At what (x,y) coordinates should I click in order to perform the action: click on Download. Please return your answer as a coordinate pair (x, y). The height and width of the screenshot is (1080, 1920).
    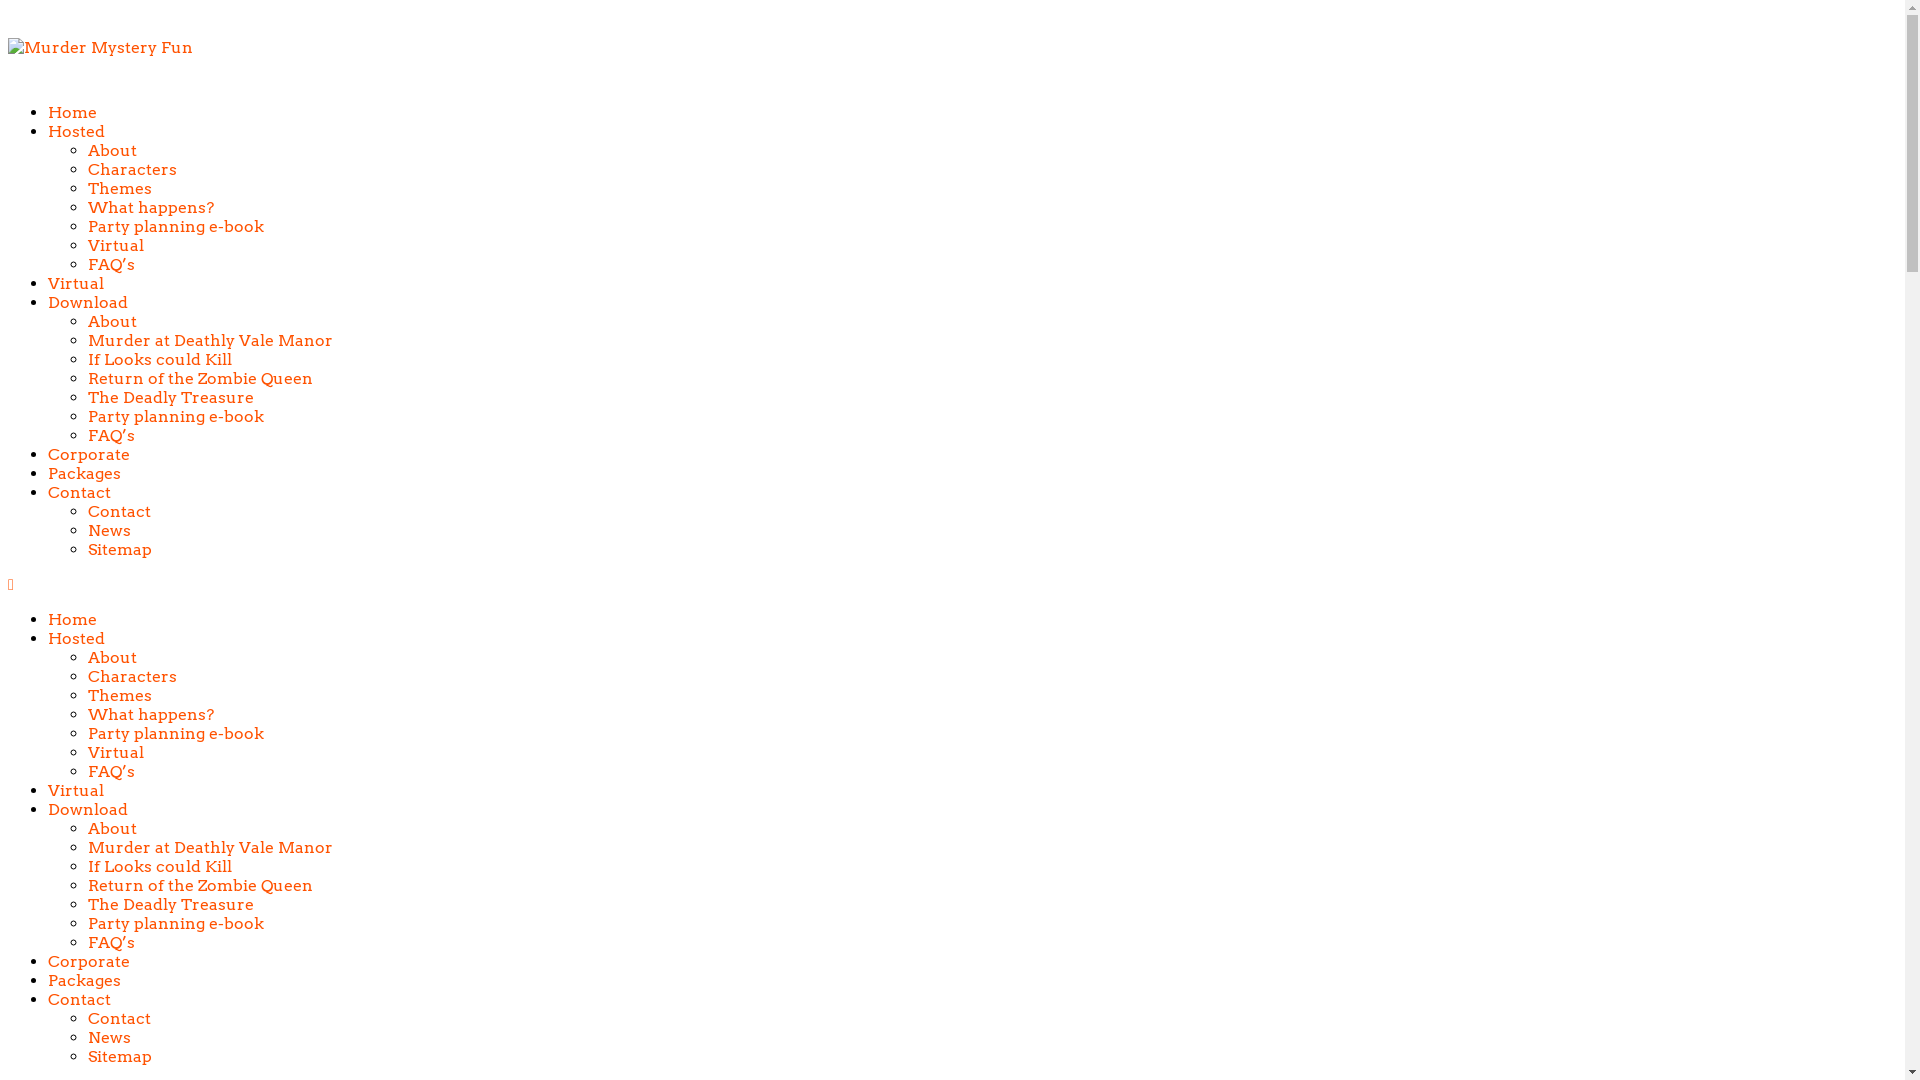
    Looking at the image, I should click on (88, 810).